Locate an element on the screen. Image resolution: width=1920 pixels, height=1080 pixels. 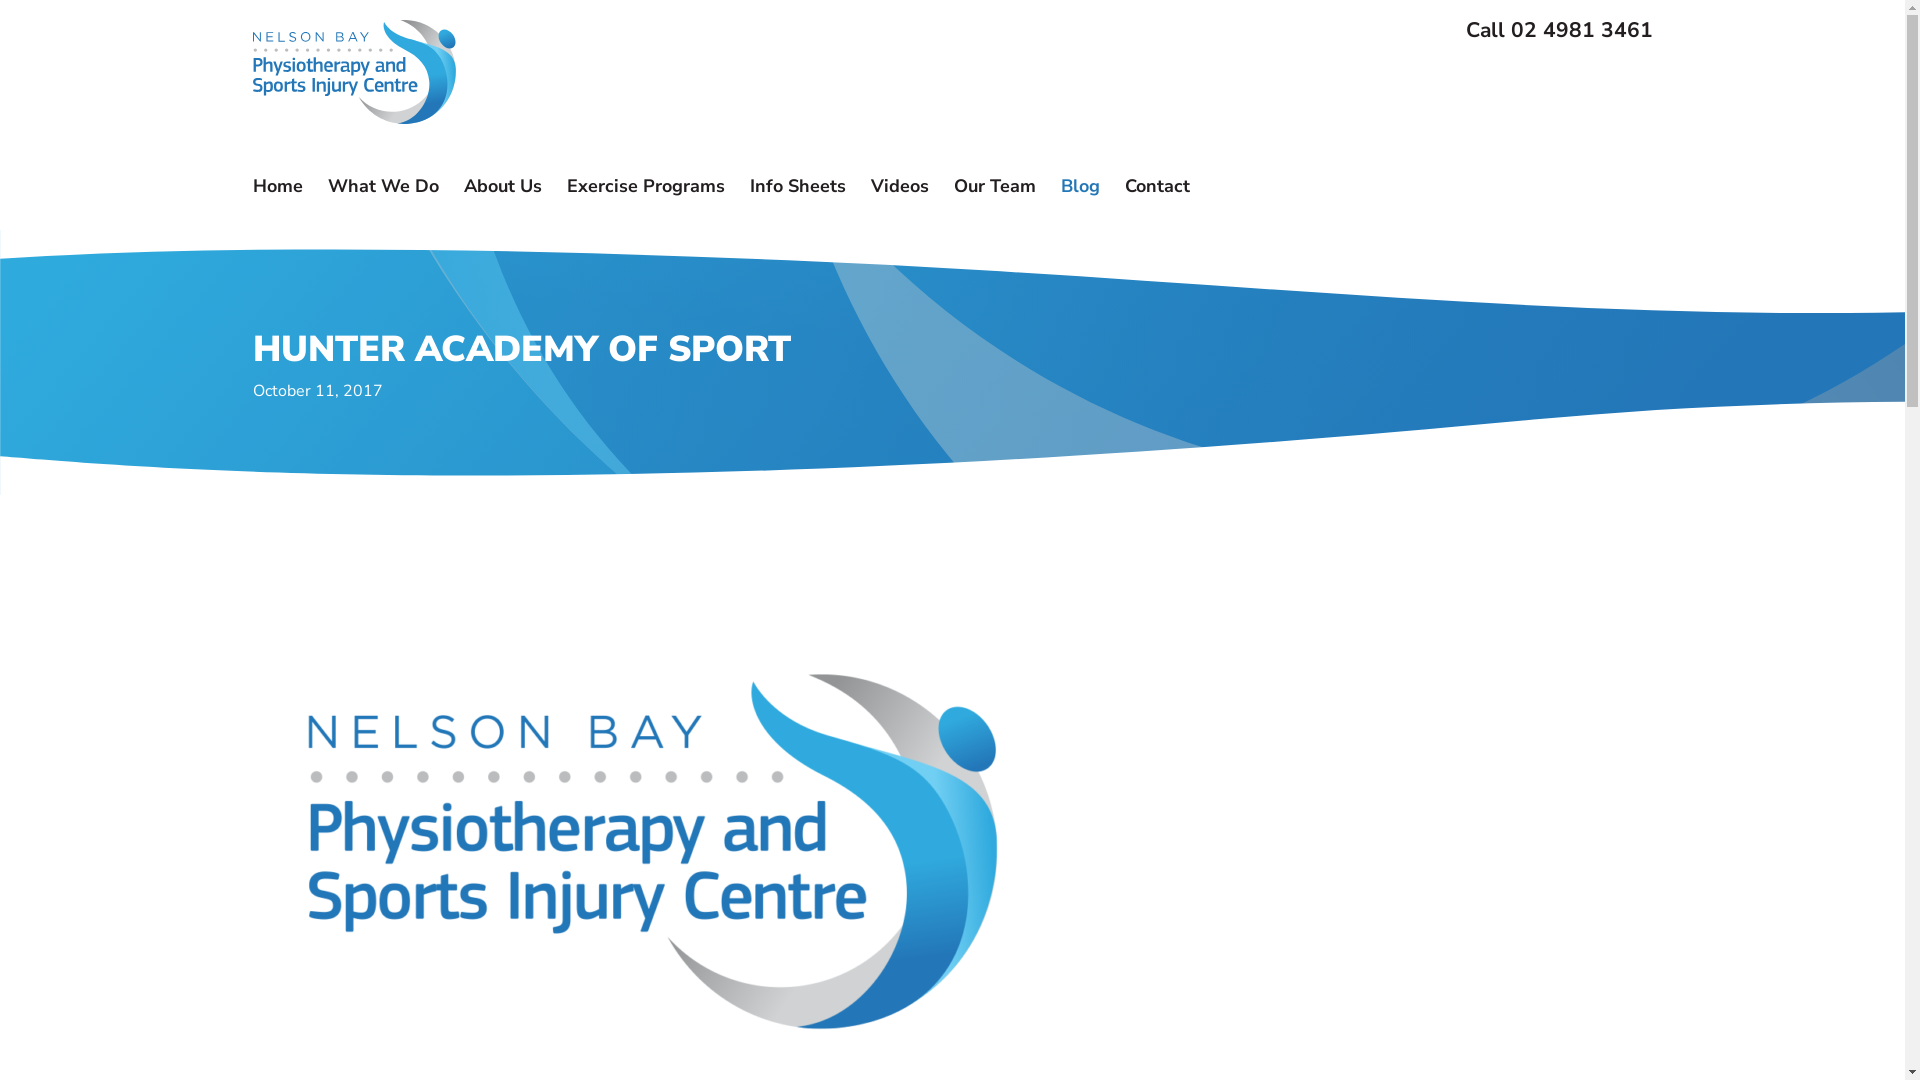
About Us is located at coordinates (503, 186).